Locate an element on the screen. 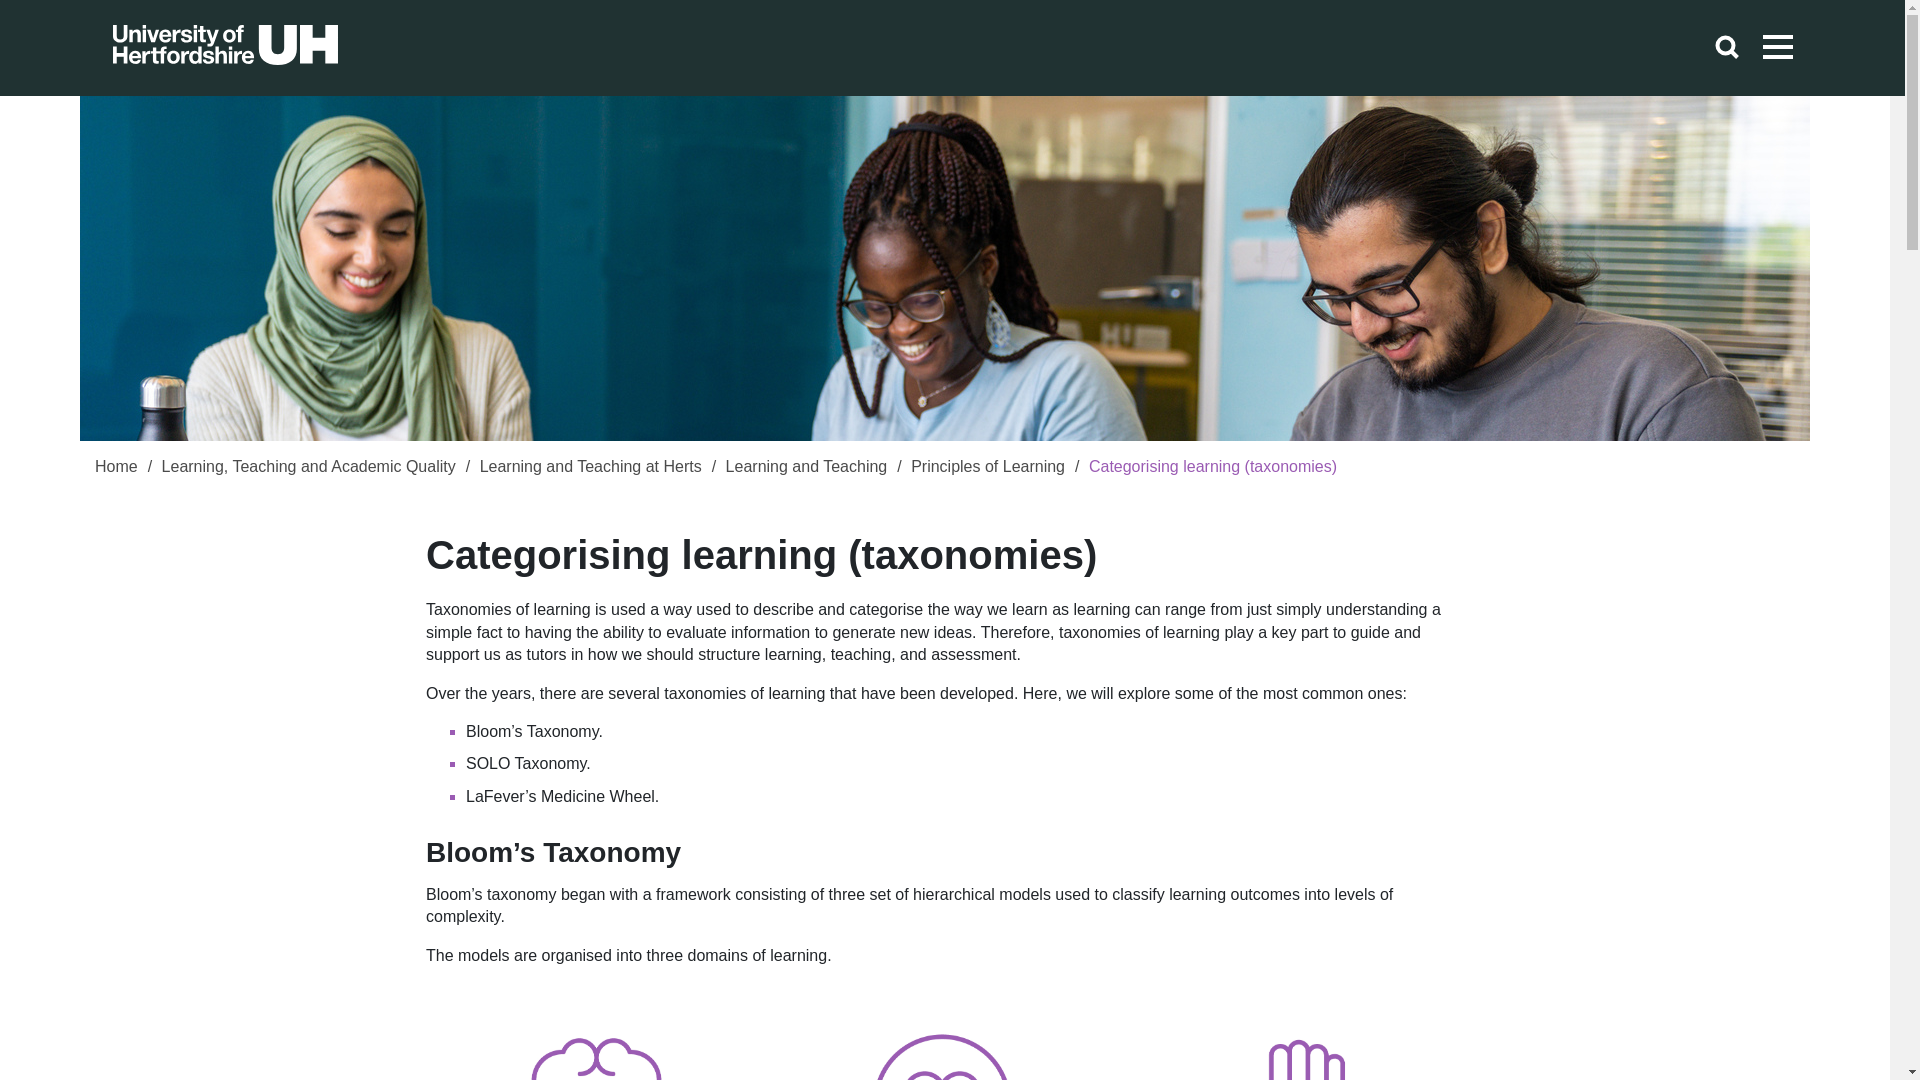 Image resolution: width=1920 pixels, height=1080 pixels. Principles of Learning is located at coordinates (988, 468).